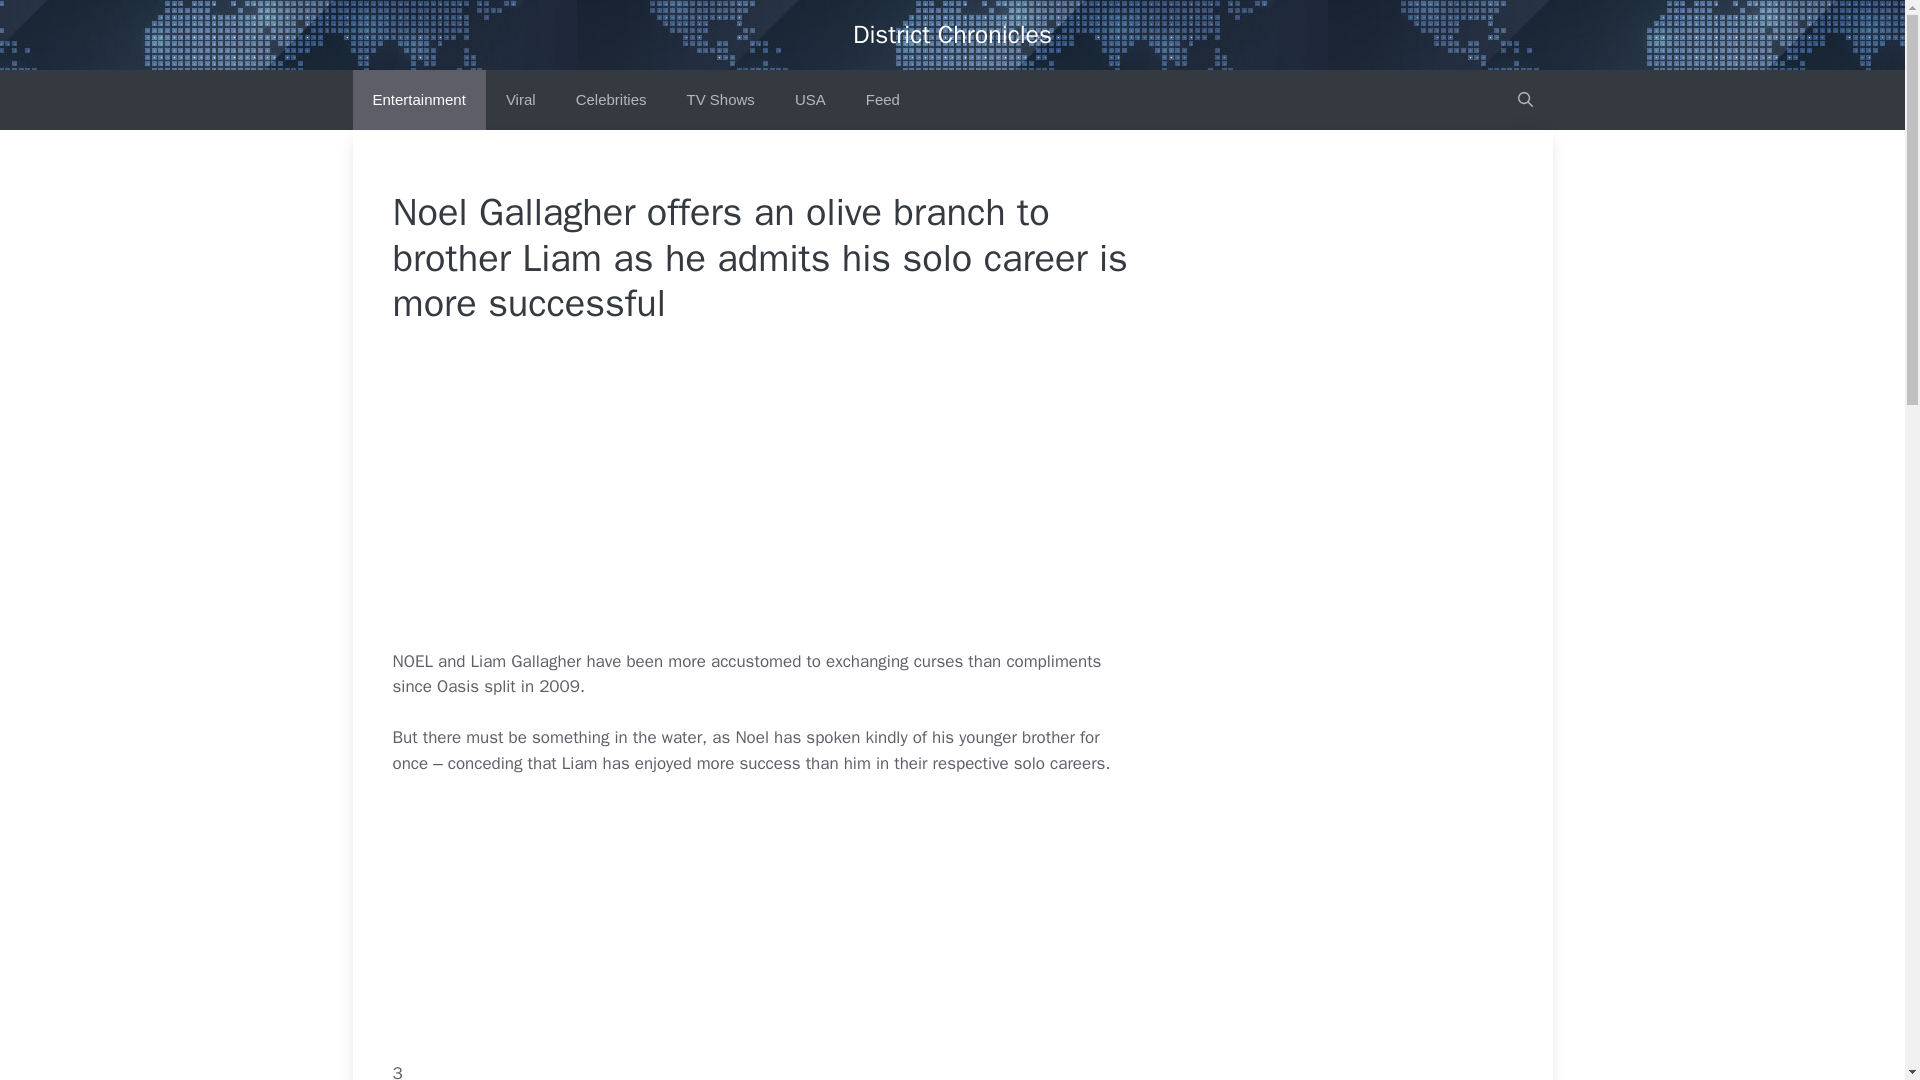 The image size is (1920, 1080). Describe the element at coordinates (806, 500) in the screenshot. I see `Advertisement` at that location.